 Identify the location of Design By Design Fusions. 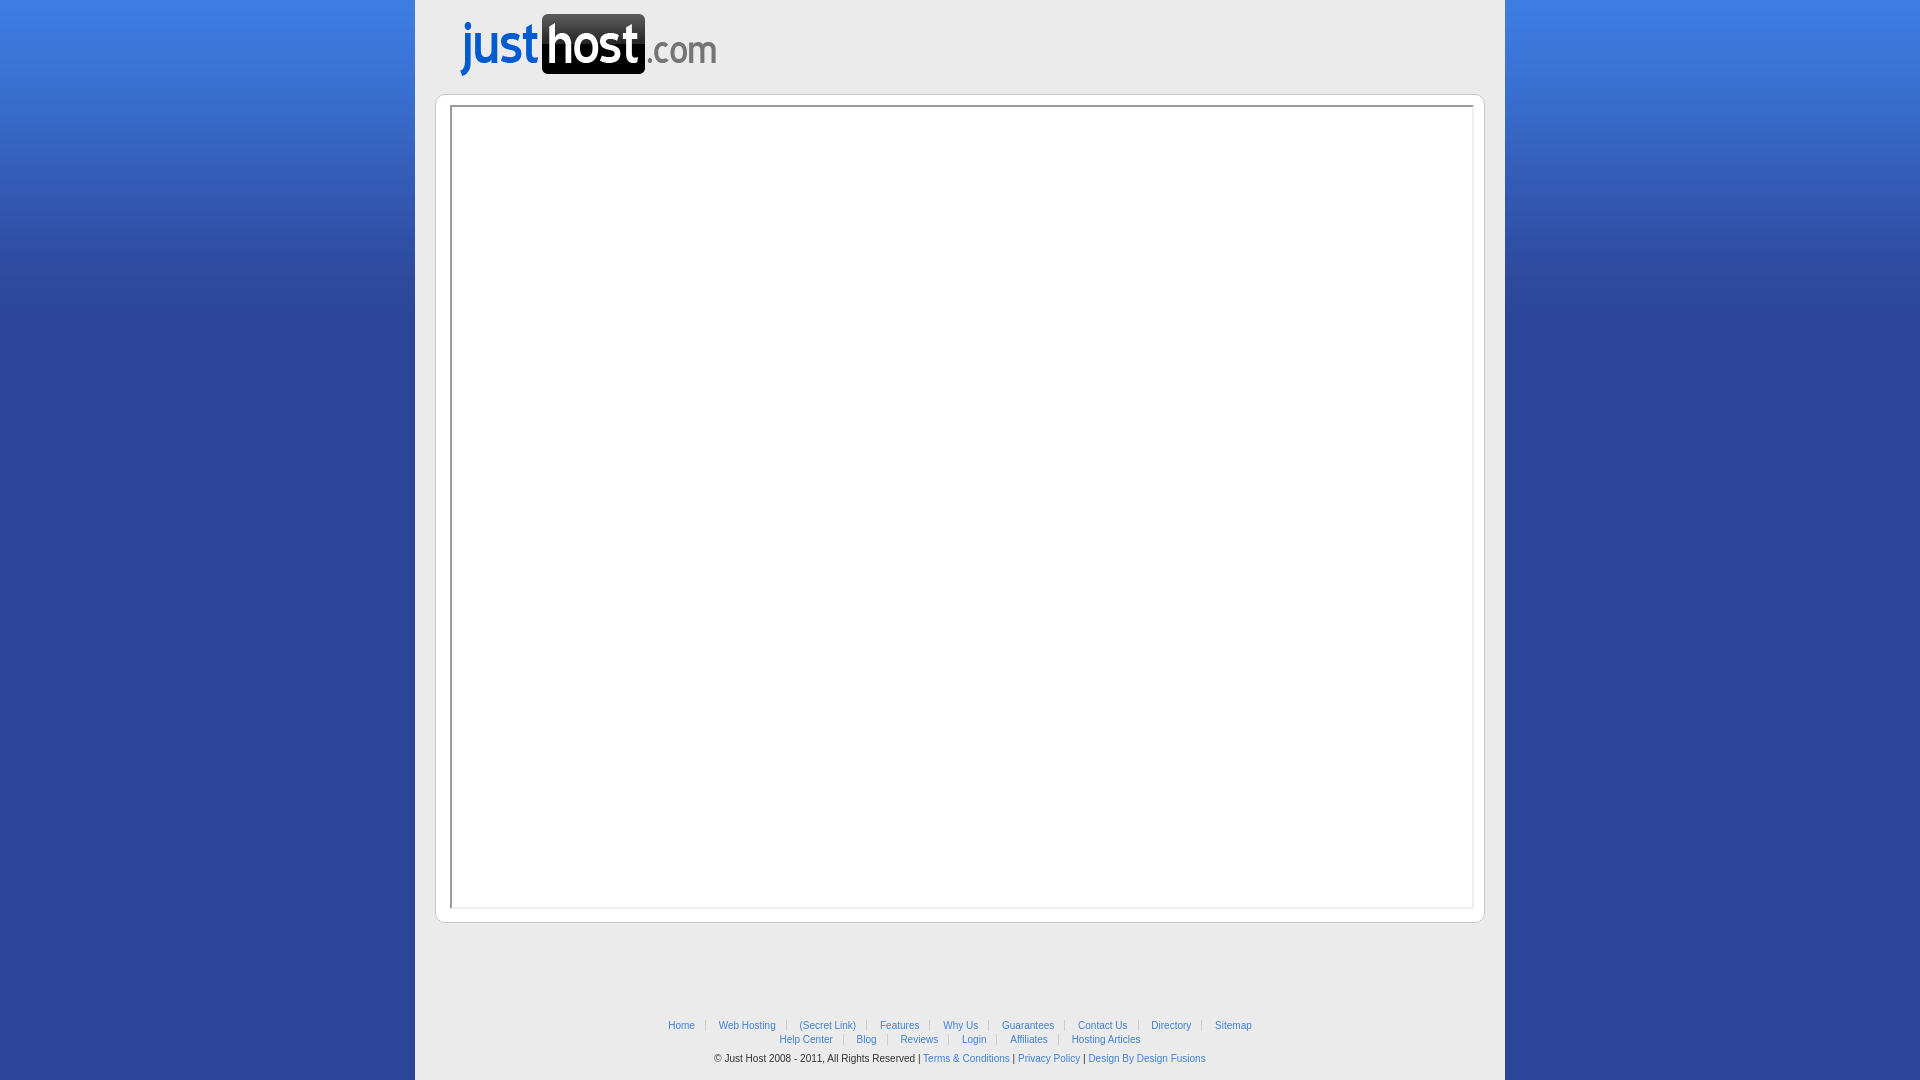
(1146, 1058).